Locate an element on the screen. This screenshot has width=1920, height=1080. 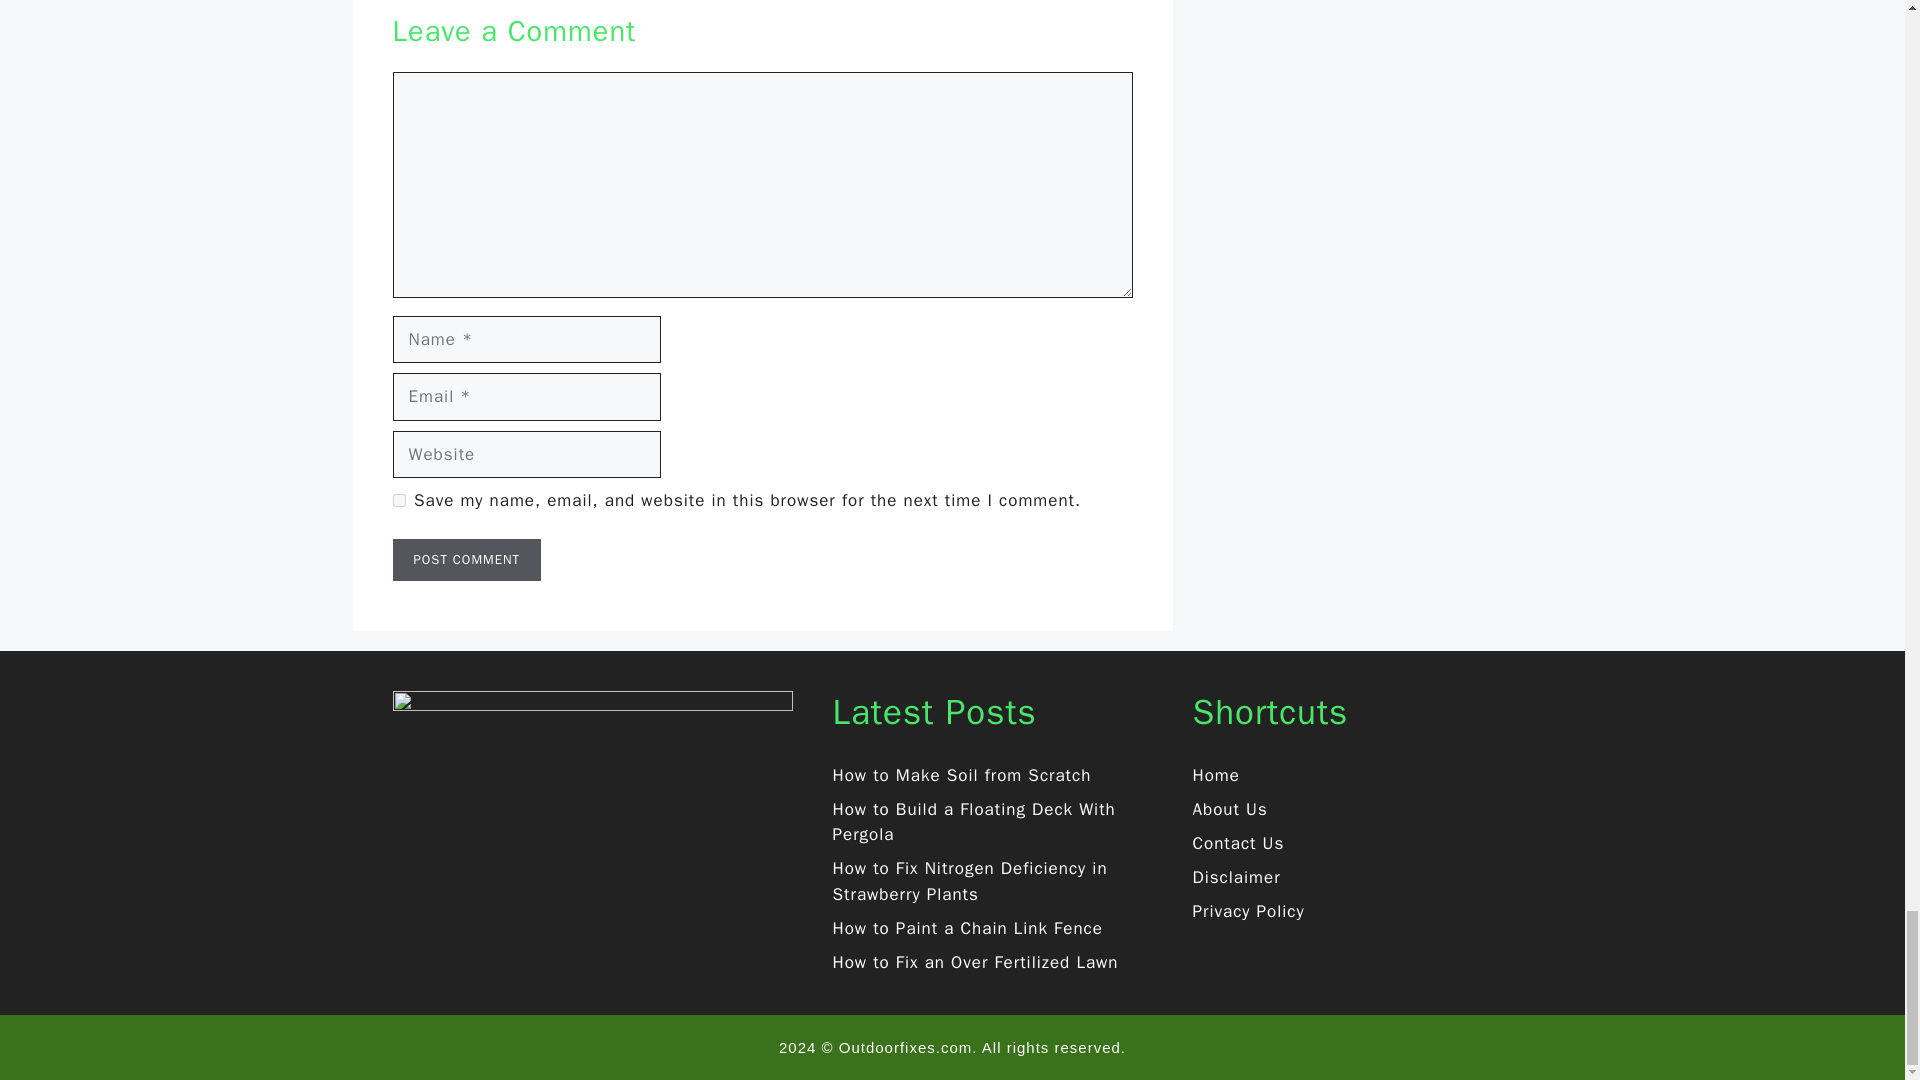
Post Comment is located at coordinates (466, 560).